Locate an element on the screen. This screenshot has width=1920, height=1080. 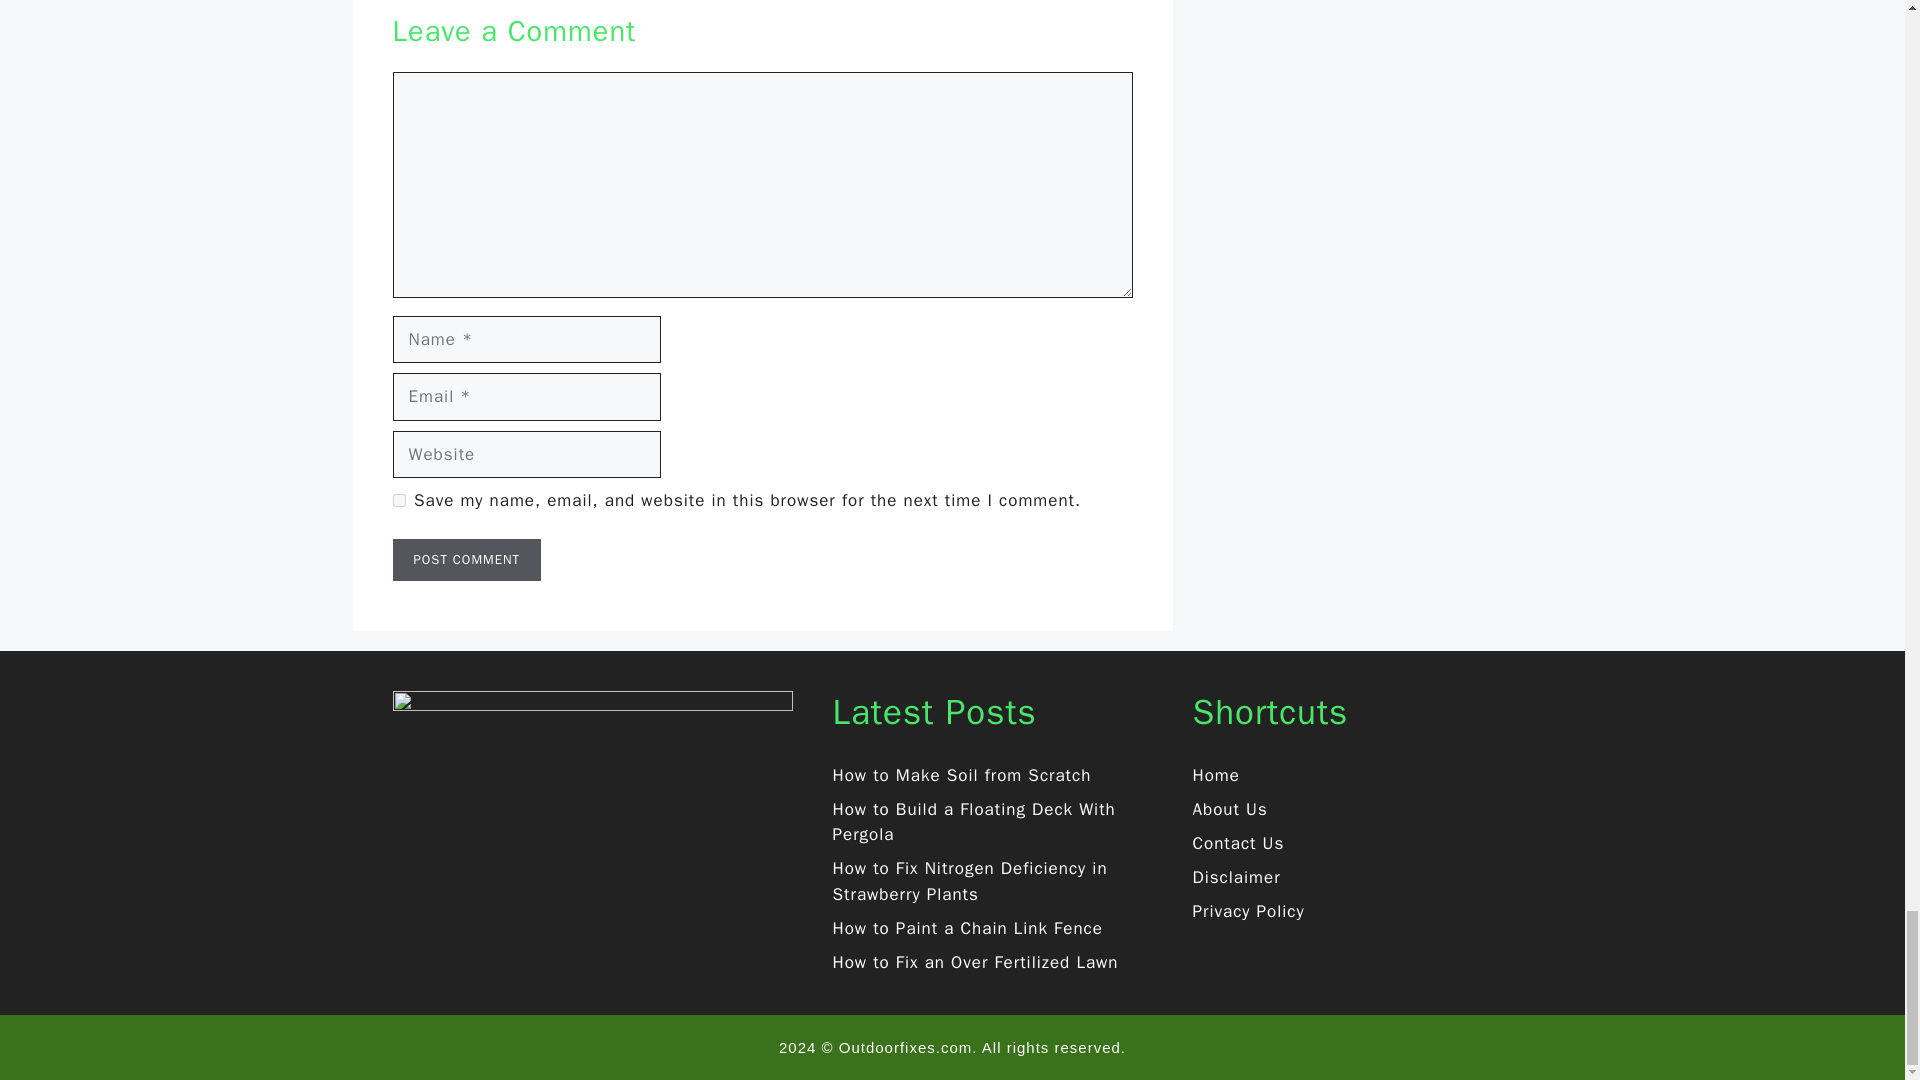
Post Comment is located at coordinates (466, 560).